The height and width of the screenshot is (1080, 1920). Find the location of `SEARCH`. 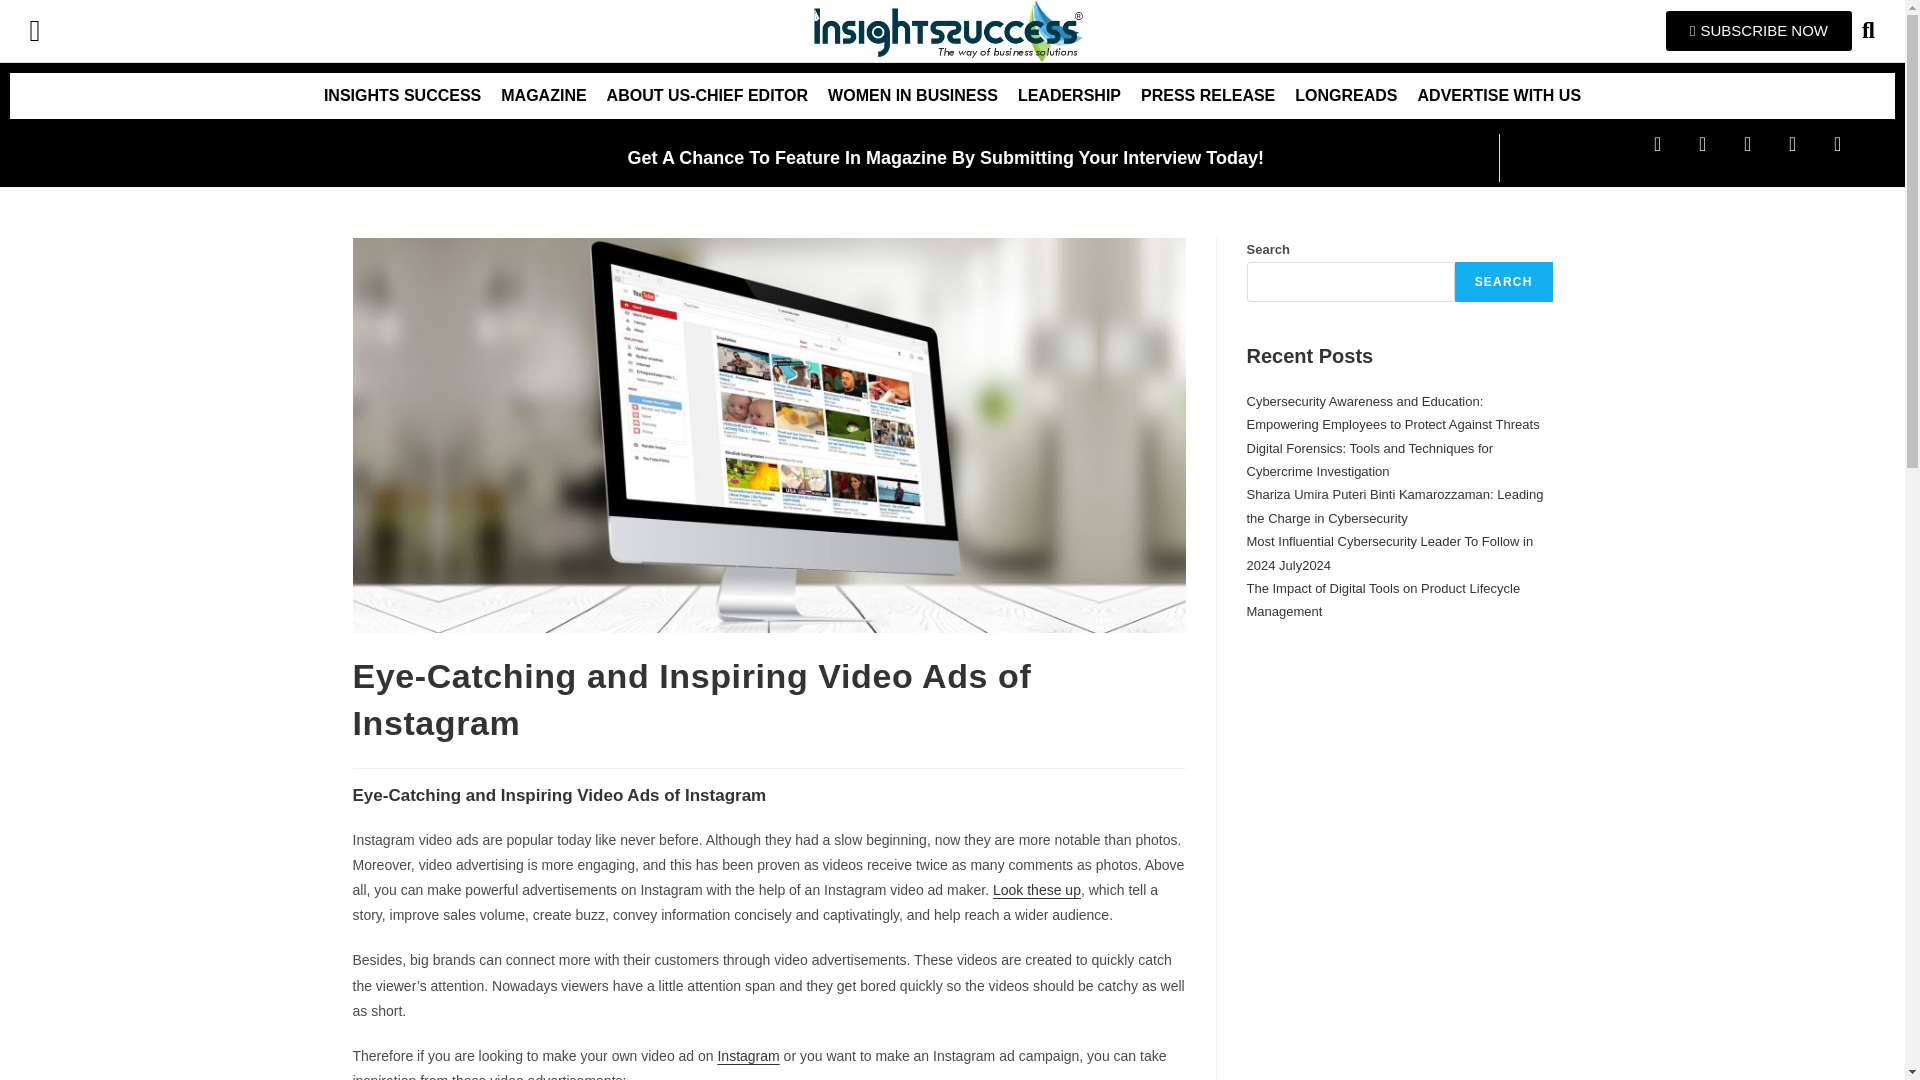

SEARCH is located at coordinates (1504, 282).